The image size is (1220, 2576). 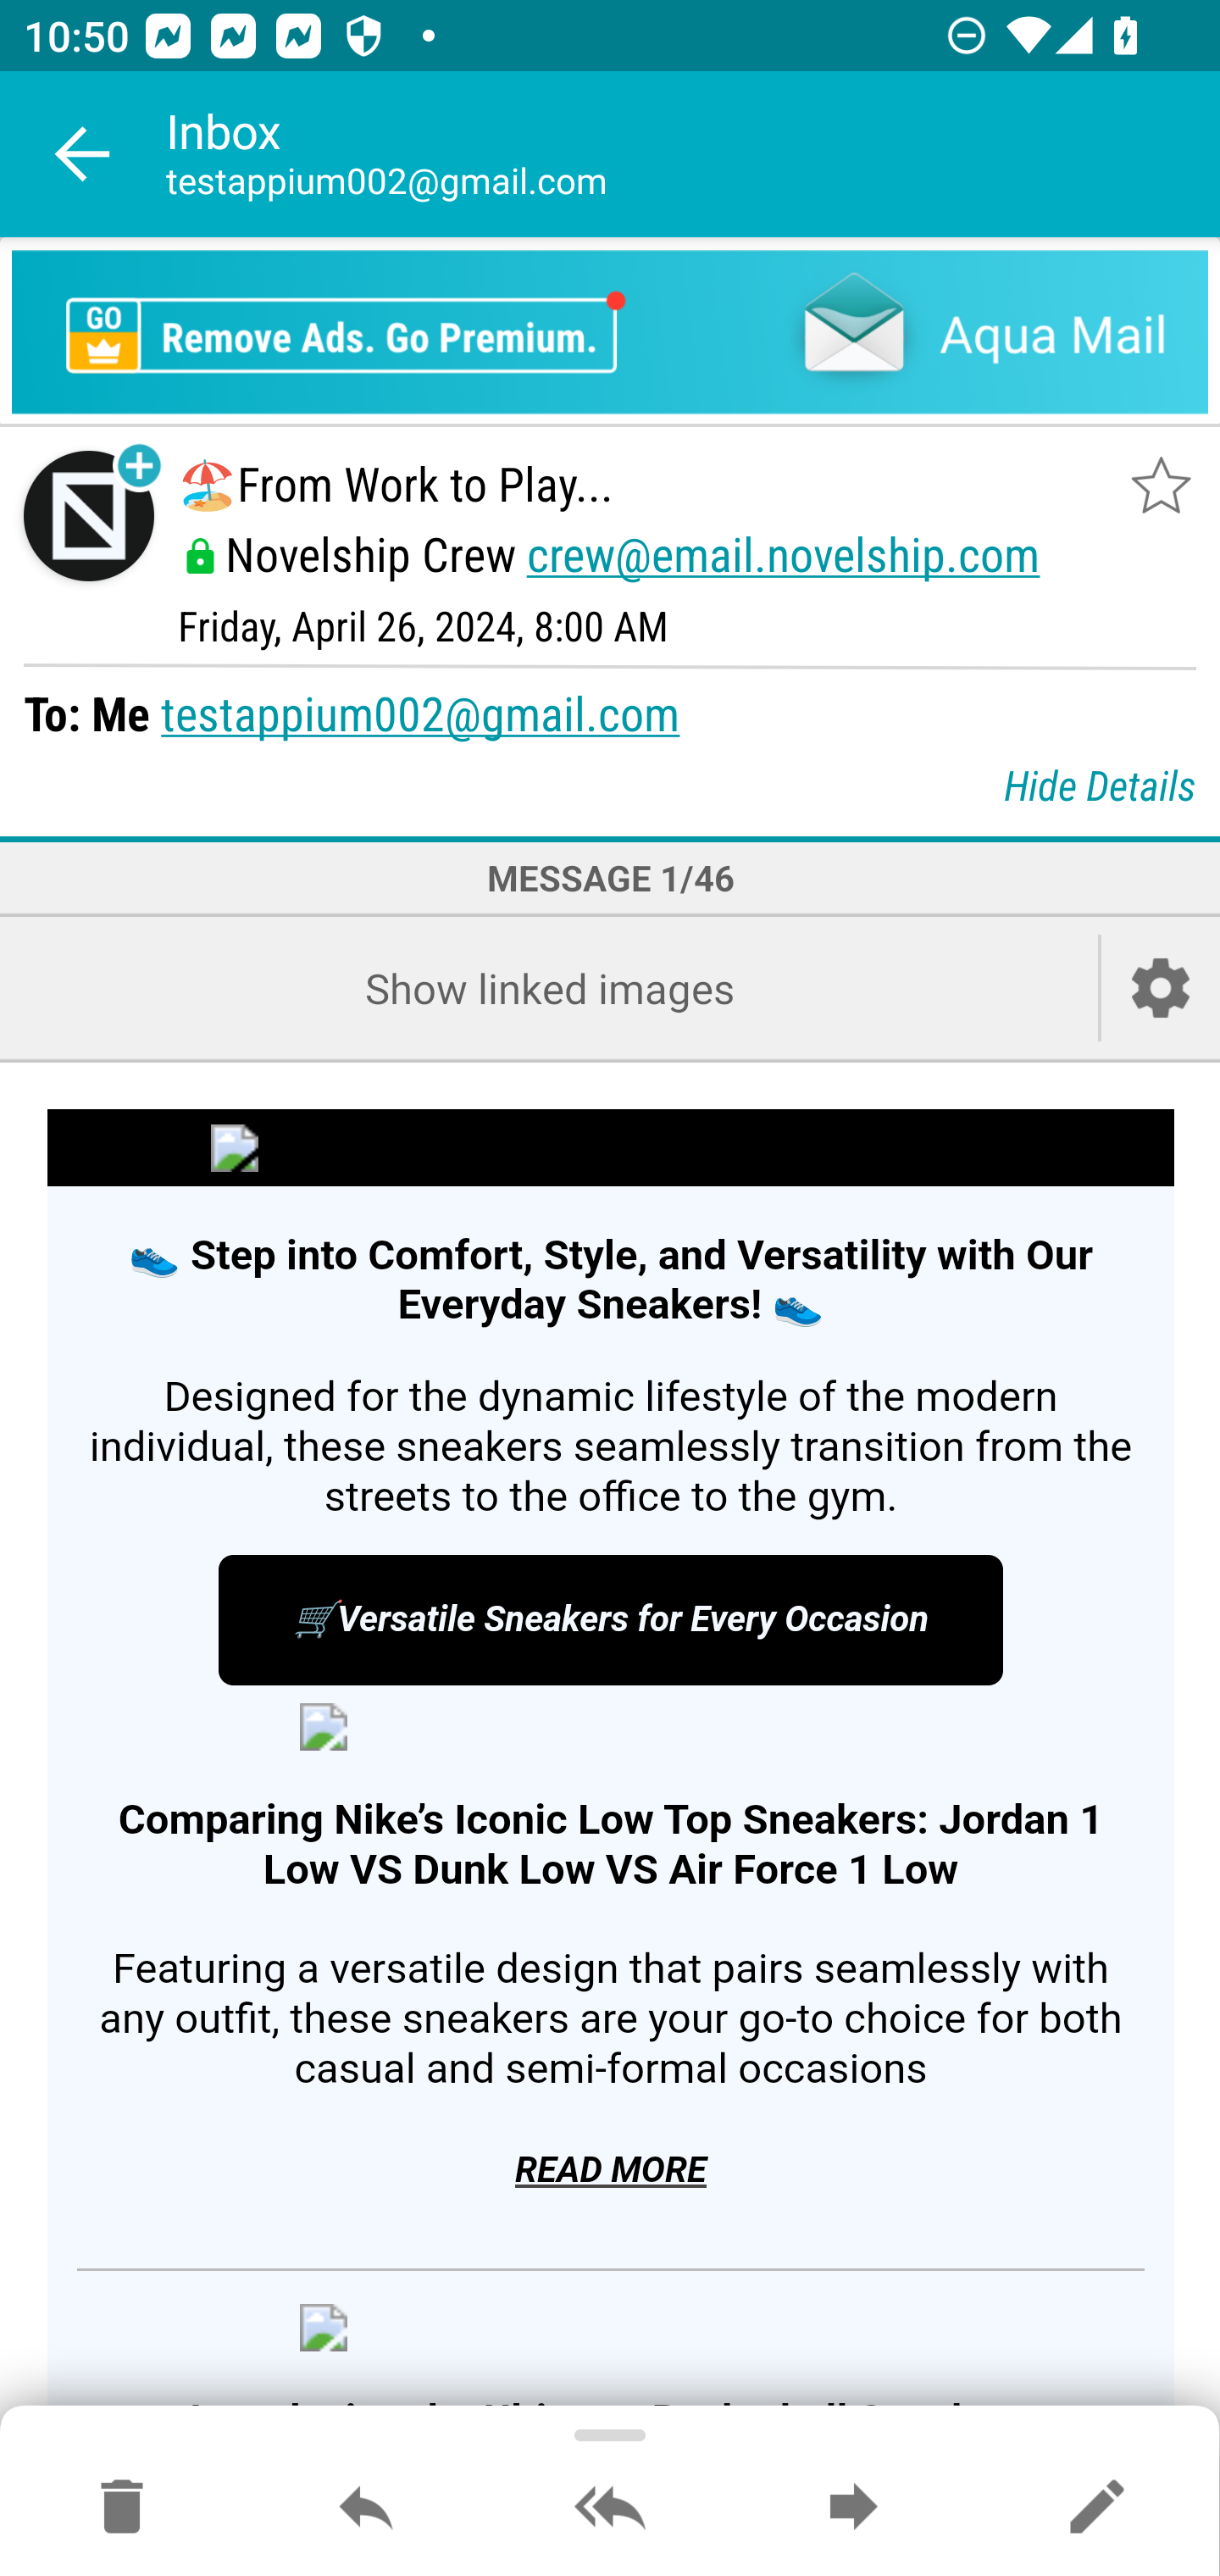 I want to click on Reply as new, so click(x=1096, y=2508).